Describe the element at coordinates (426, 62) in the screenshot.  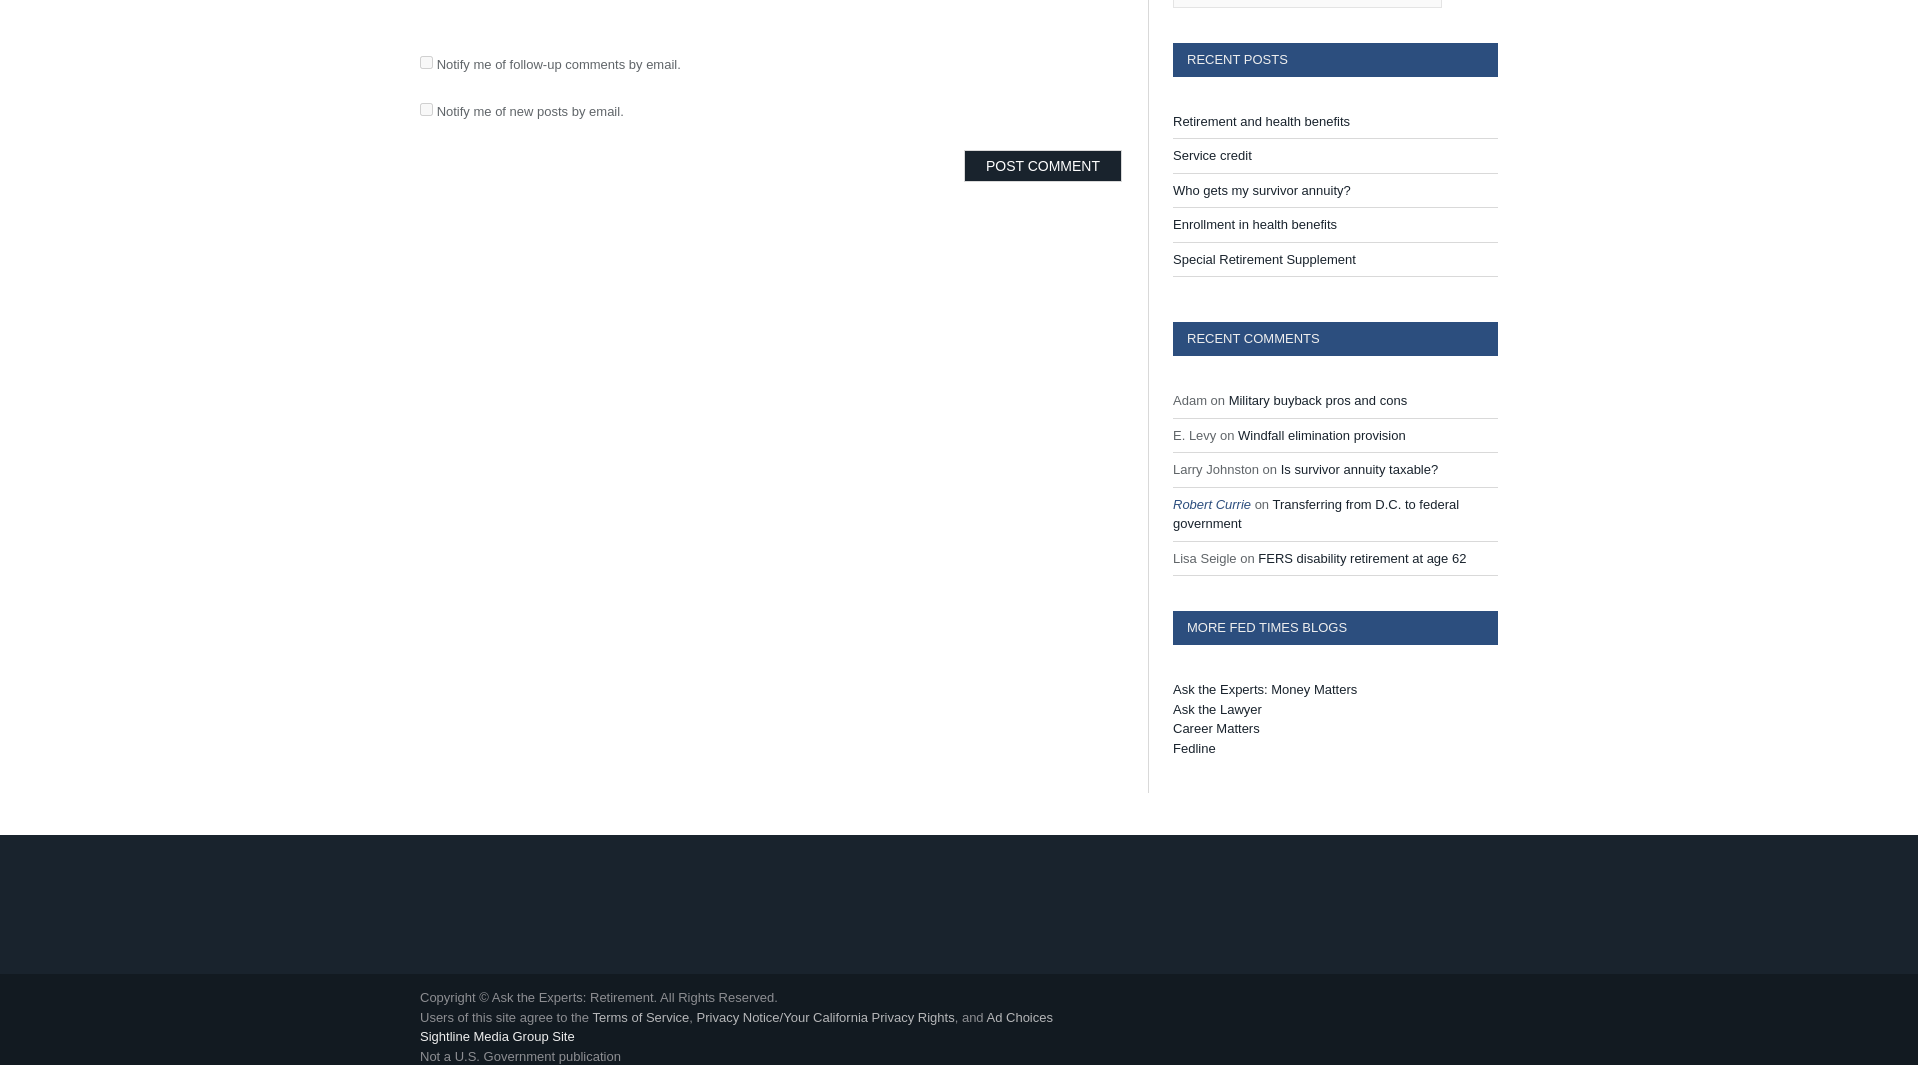
I see `subscribe` at that location.